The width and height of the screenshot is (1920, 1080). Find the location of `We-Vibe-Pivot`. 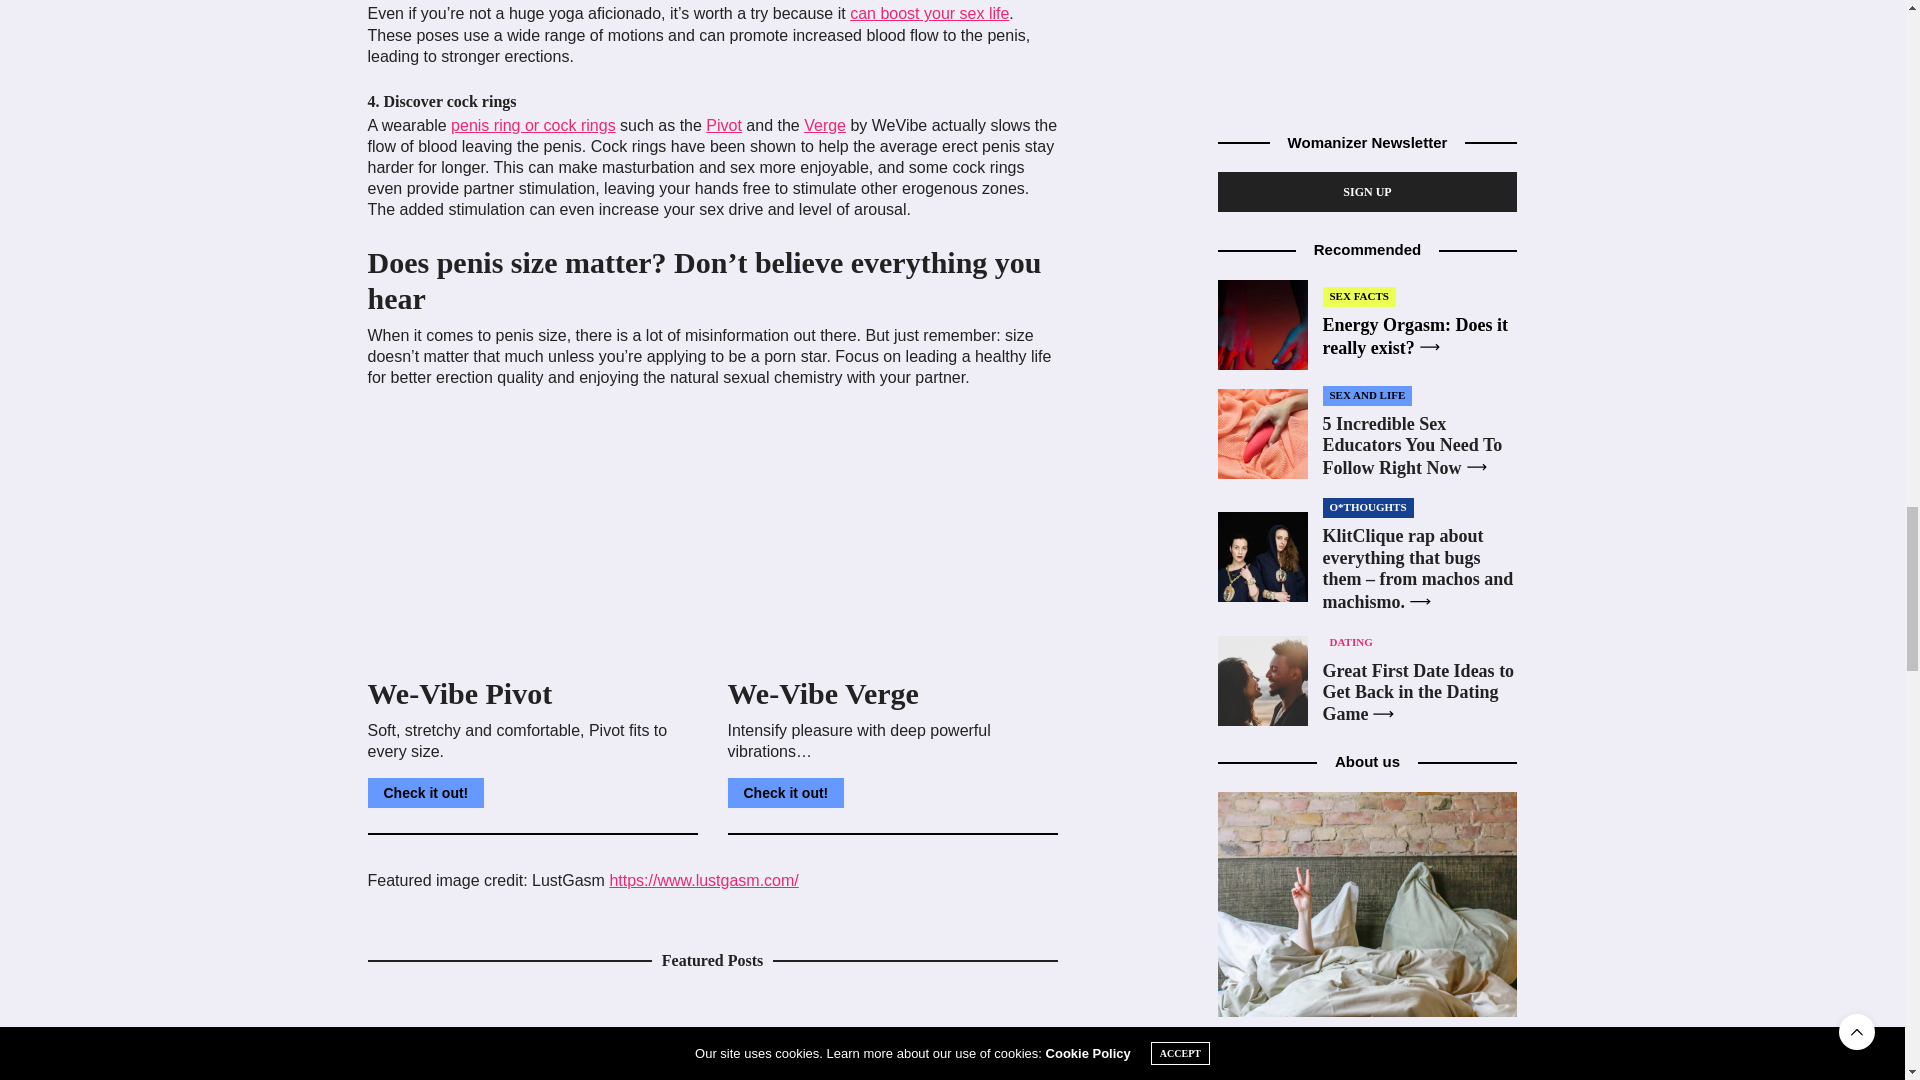

We-Vibe-Pivot is located at coordinates (533, 536).